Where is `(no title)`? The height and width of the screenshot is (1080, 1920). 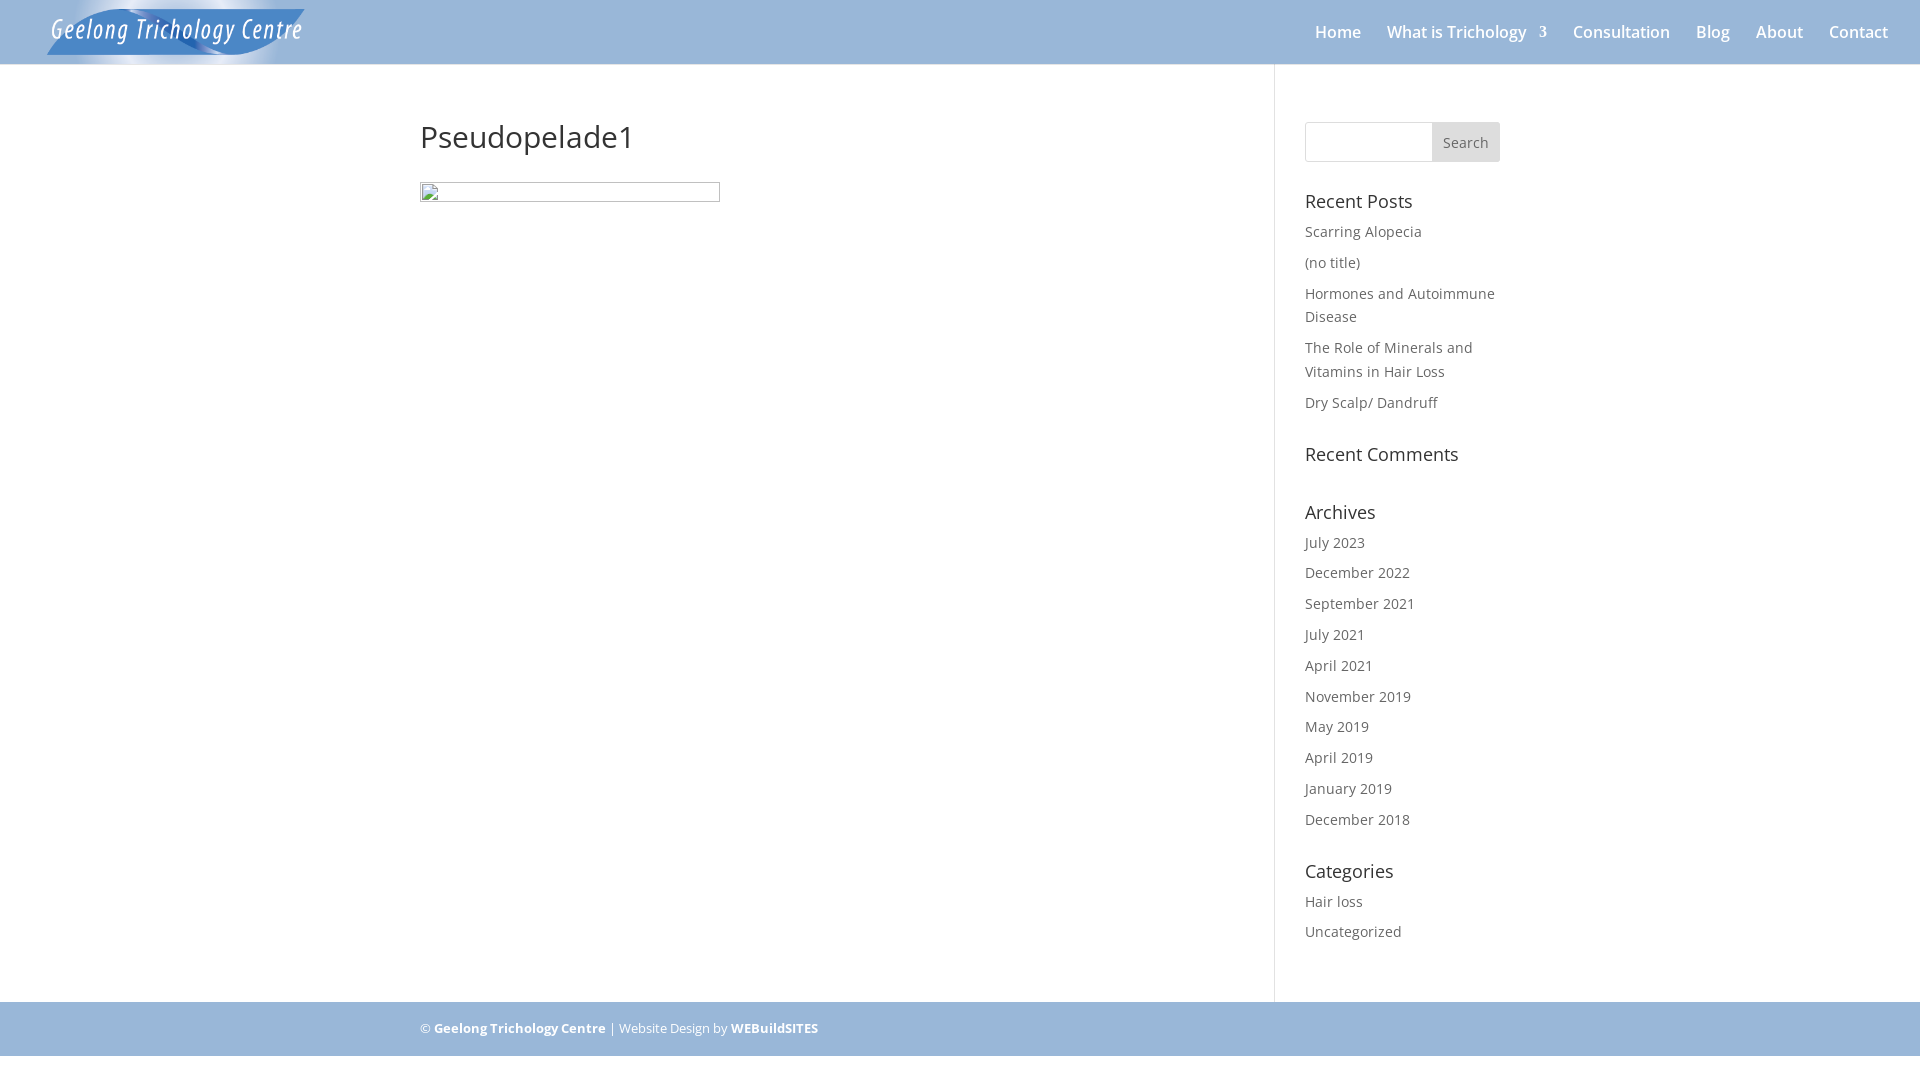
(no title) is located at coordinates (1332, 262).